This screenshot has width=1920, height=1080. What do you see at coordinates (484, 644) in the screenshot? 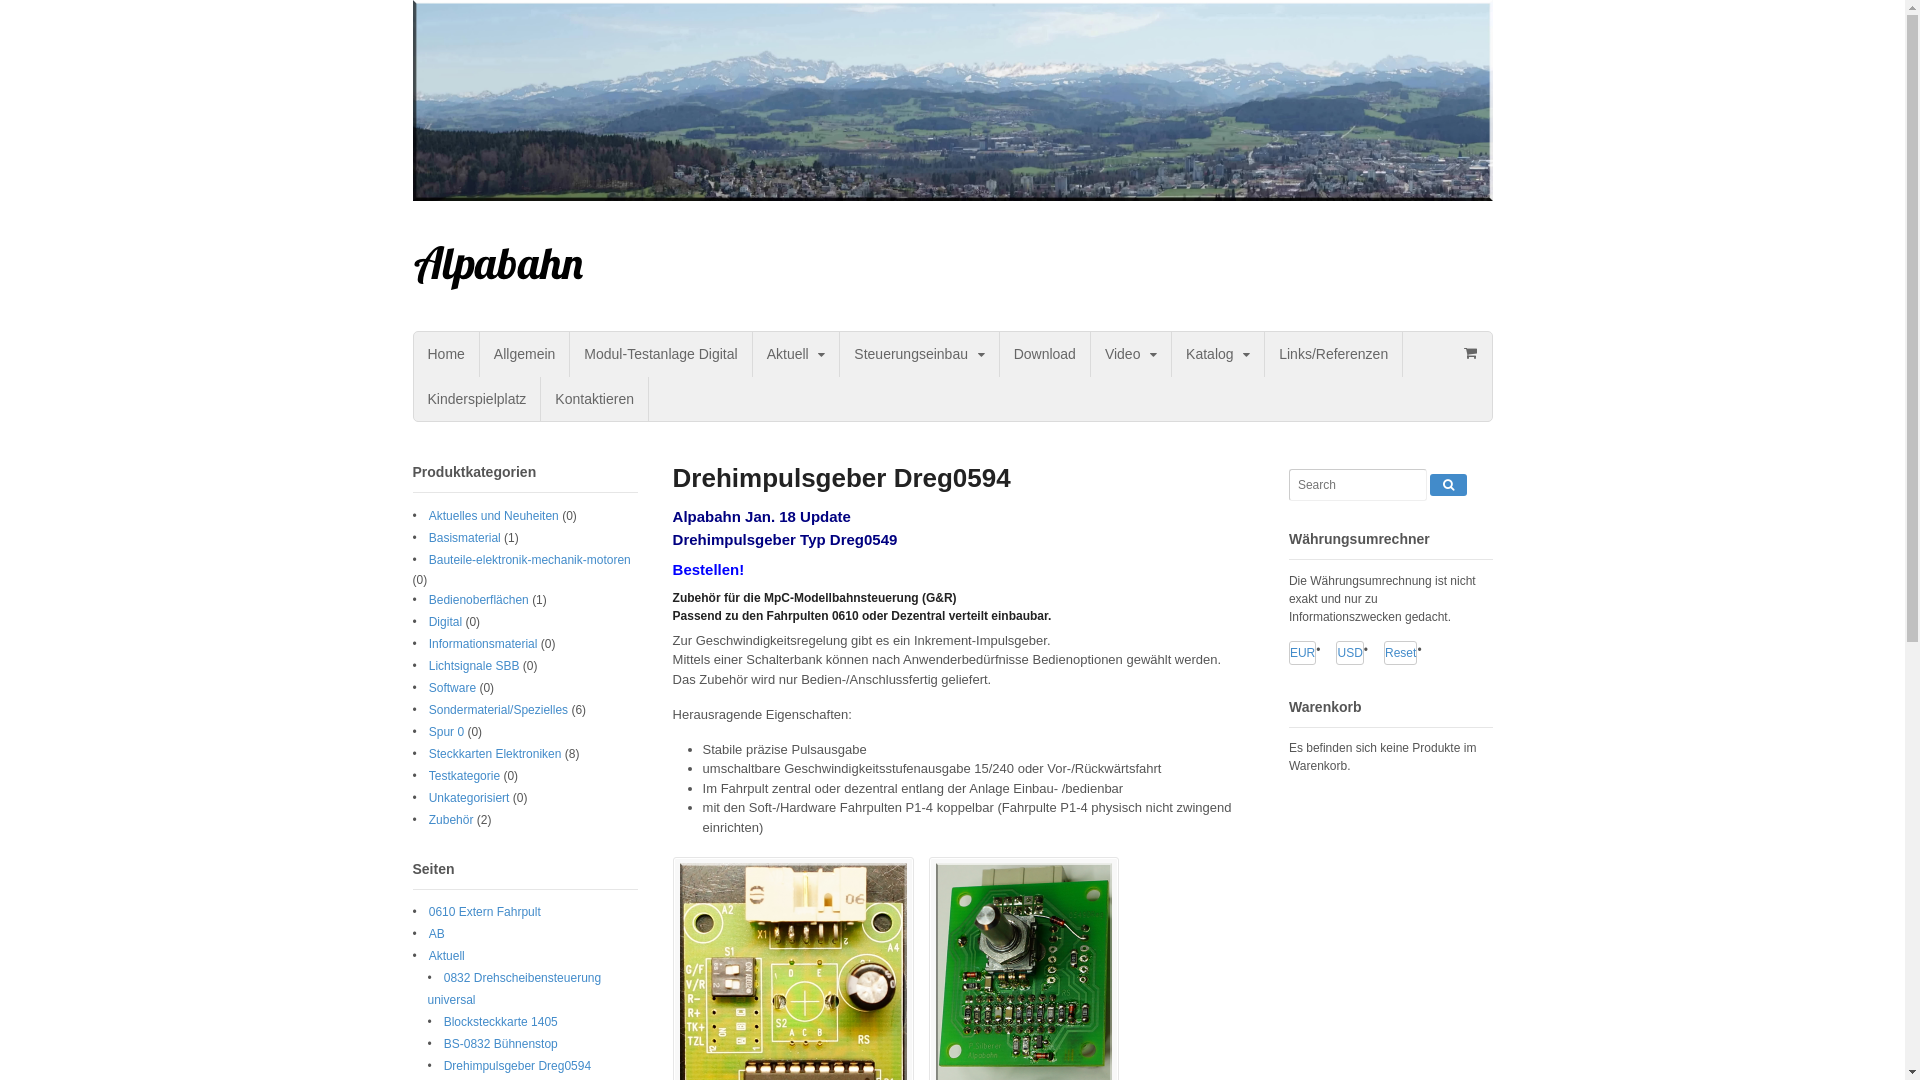
I see `Informationsmaterial` at bounding box center [484, 644].